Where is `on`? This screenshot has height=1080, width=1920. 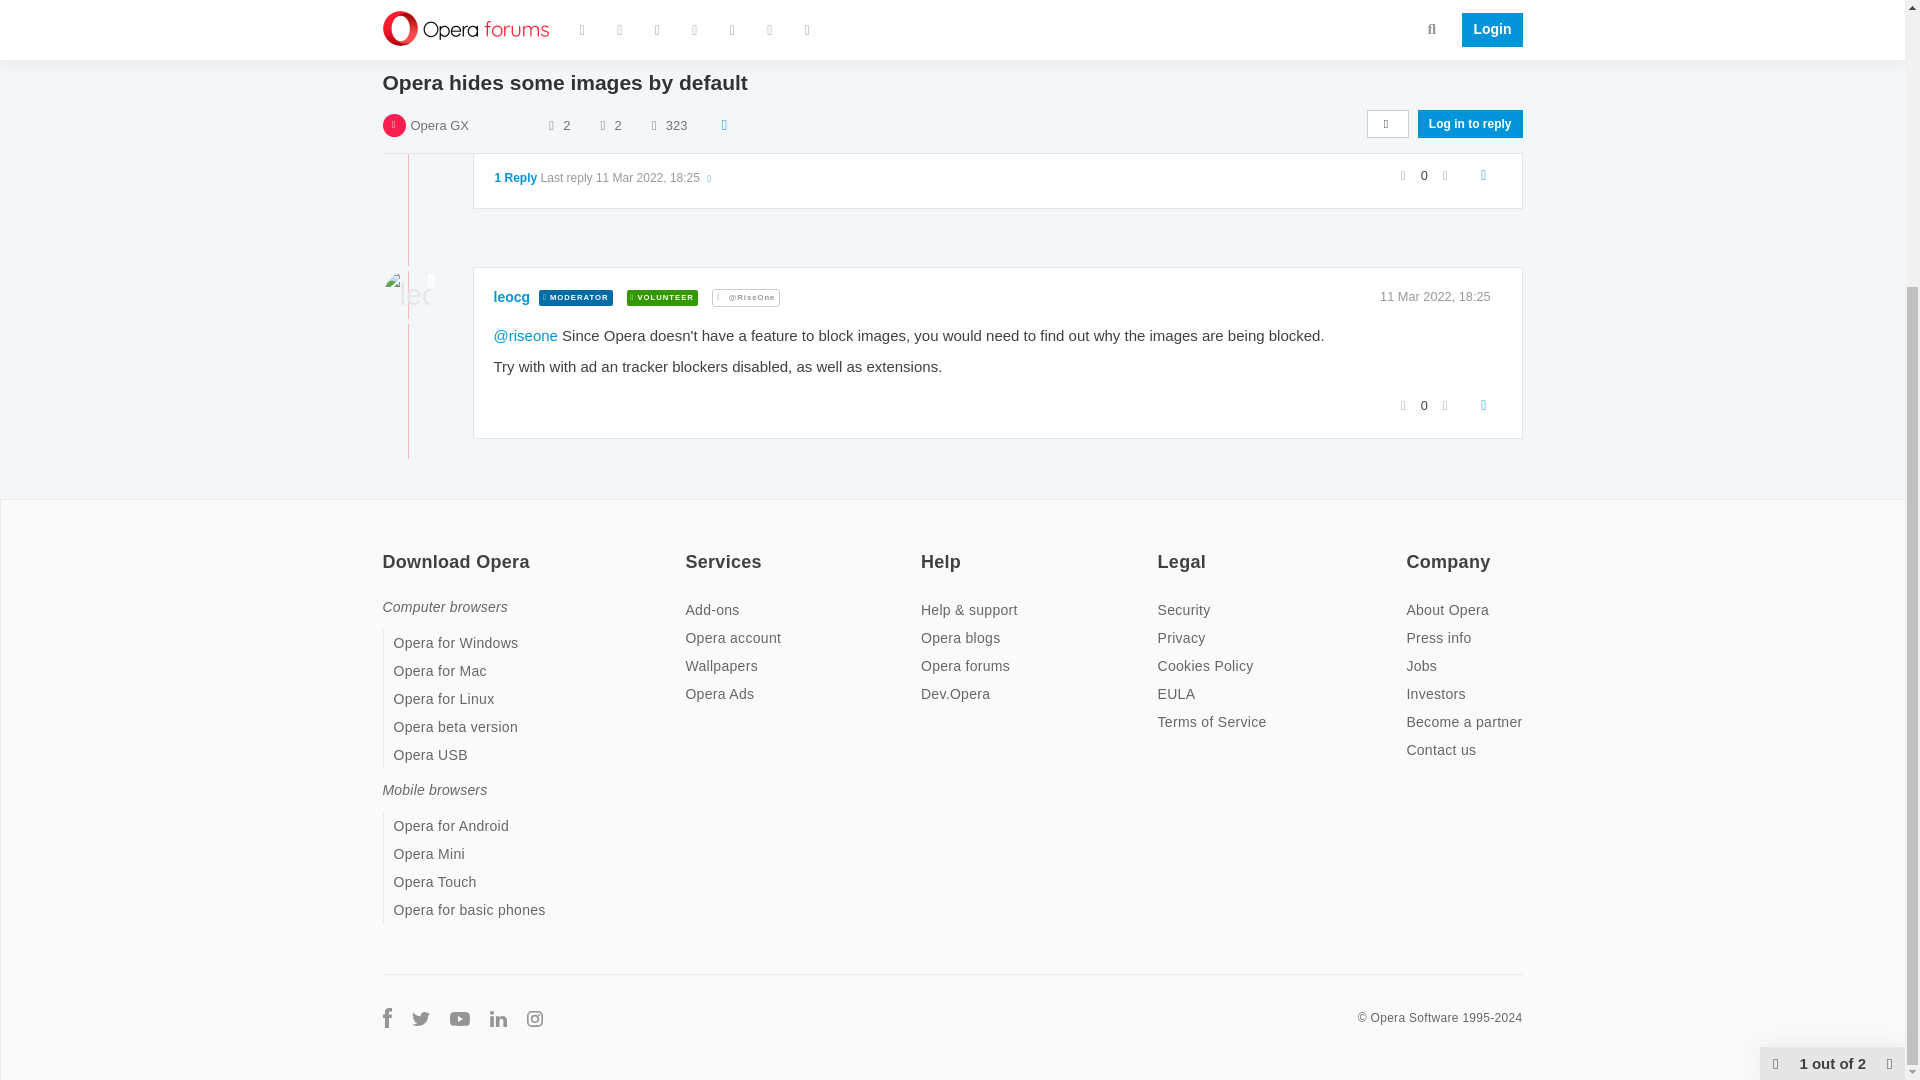
on is located at coordinates (1412, 549).